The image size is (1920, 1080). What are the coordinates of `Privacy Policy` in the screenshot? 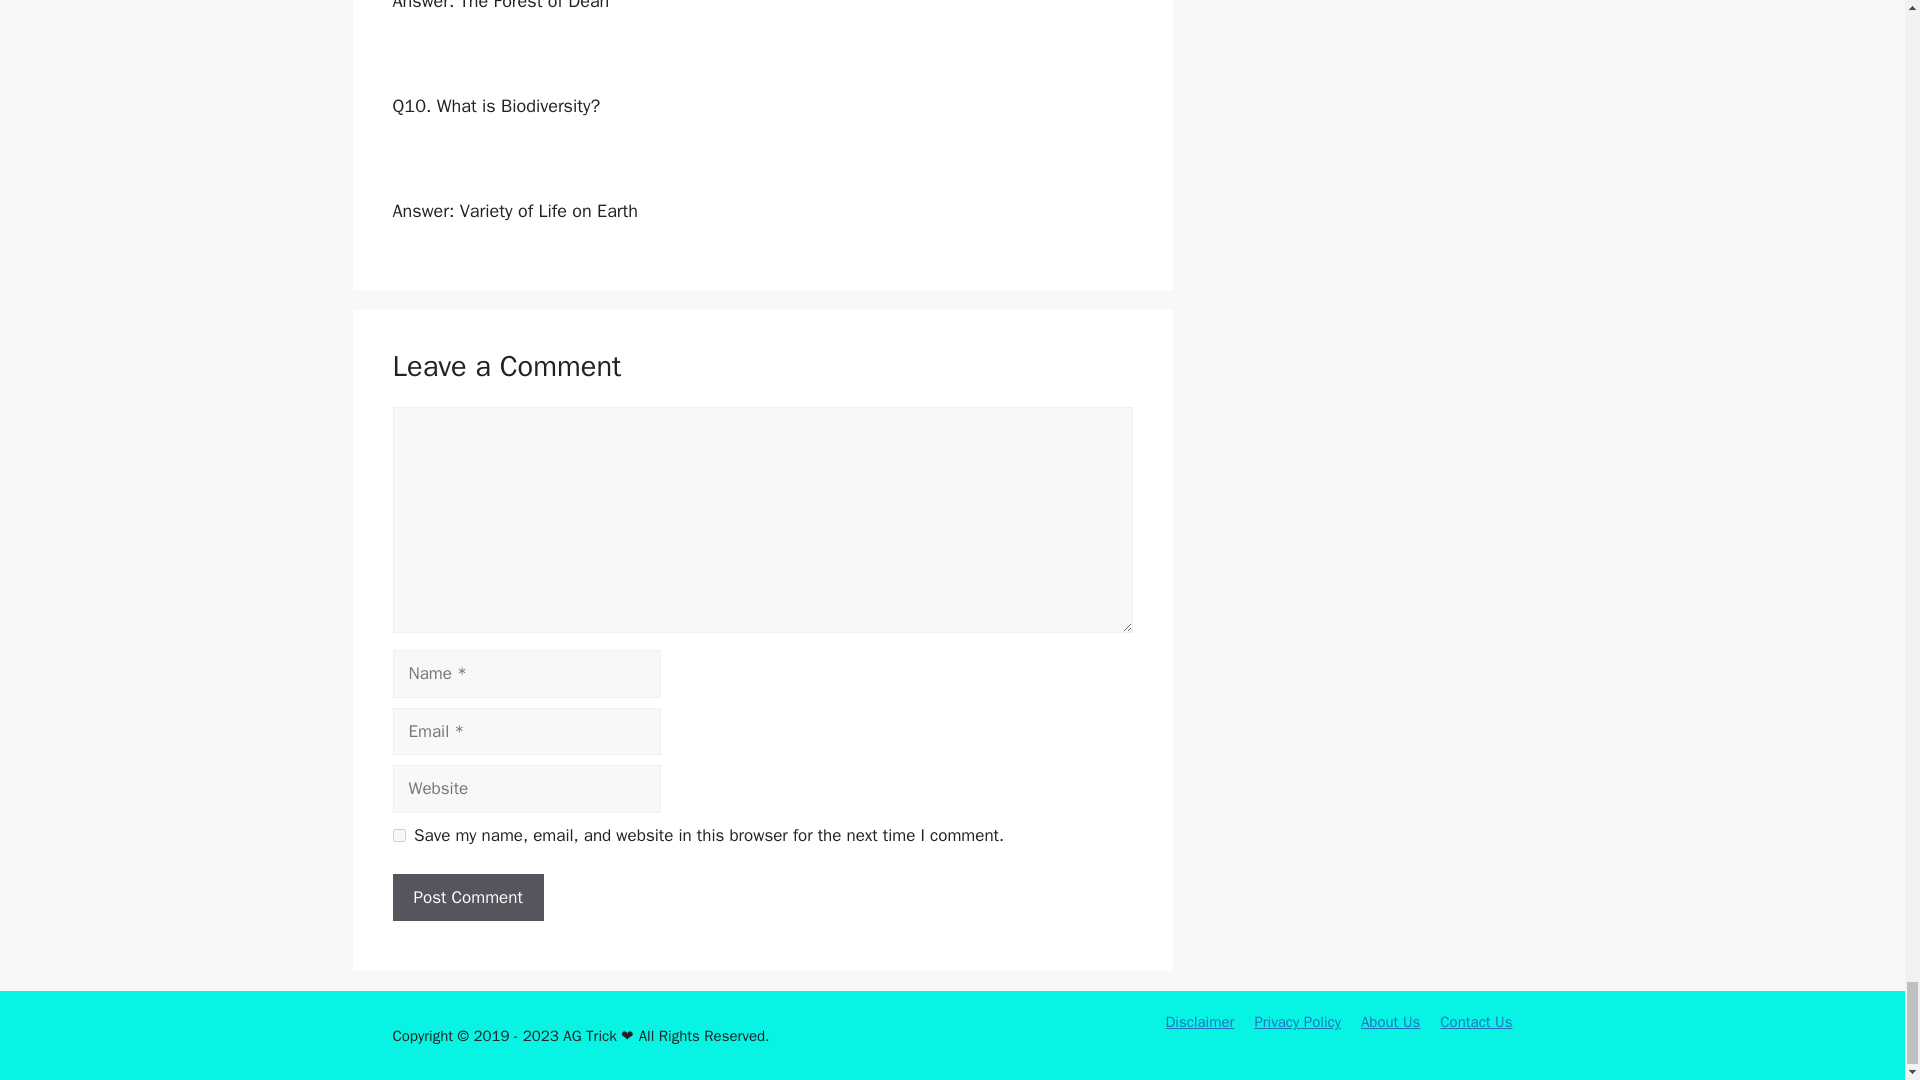 It's located at (1296, 1022).